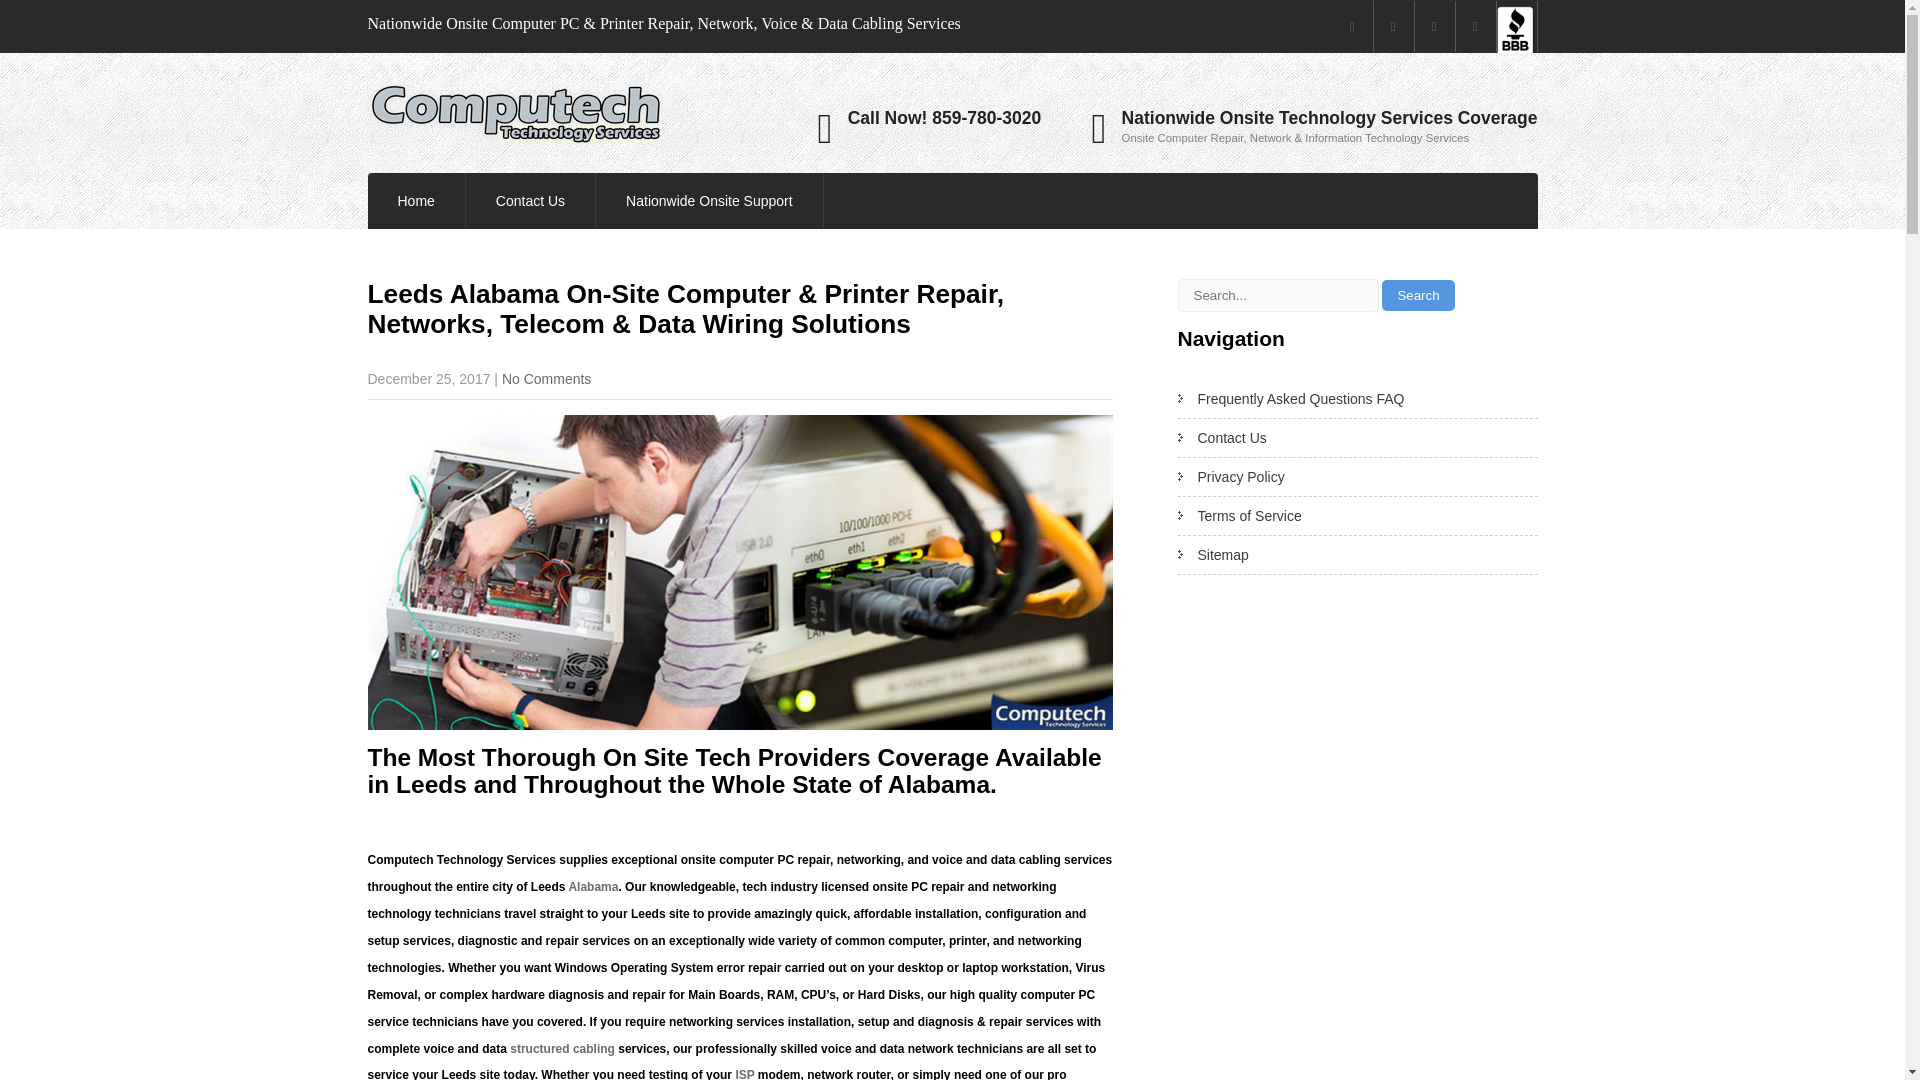  Describe the element at coordinates (530, 200) in the screenshot. I see `Contact Us` at that location.